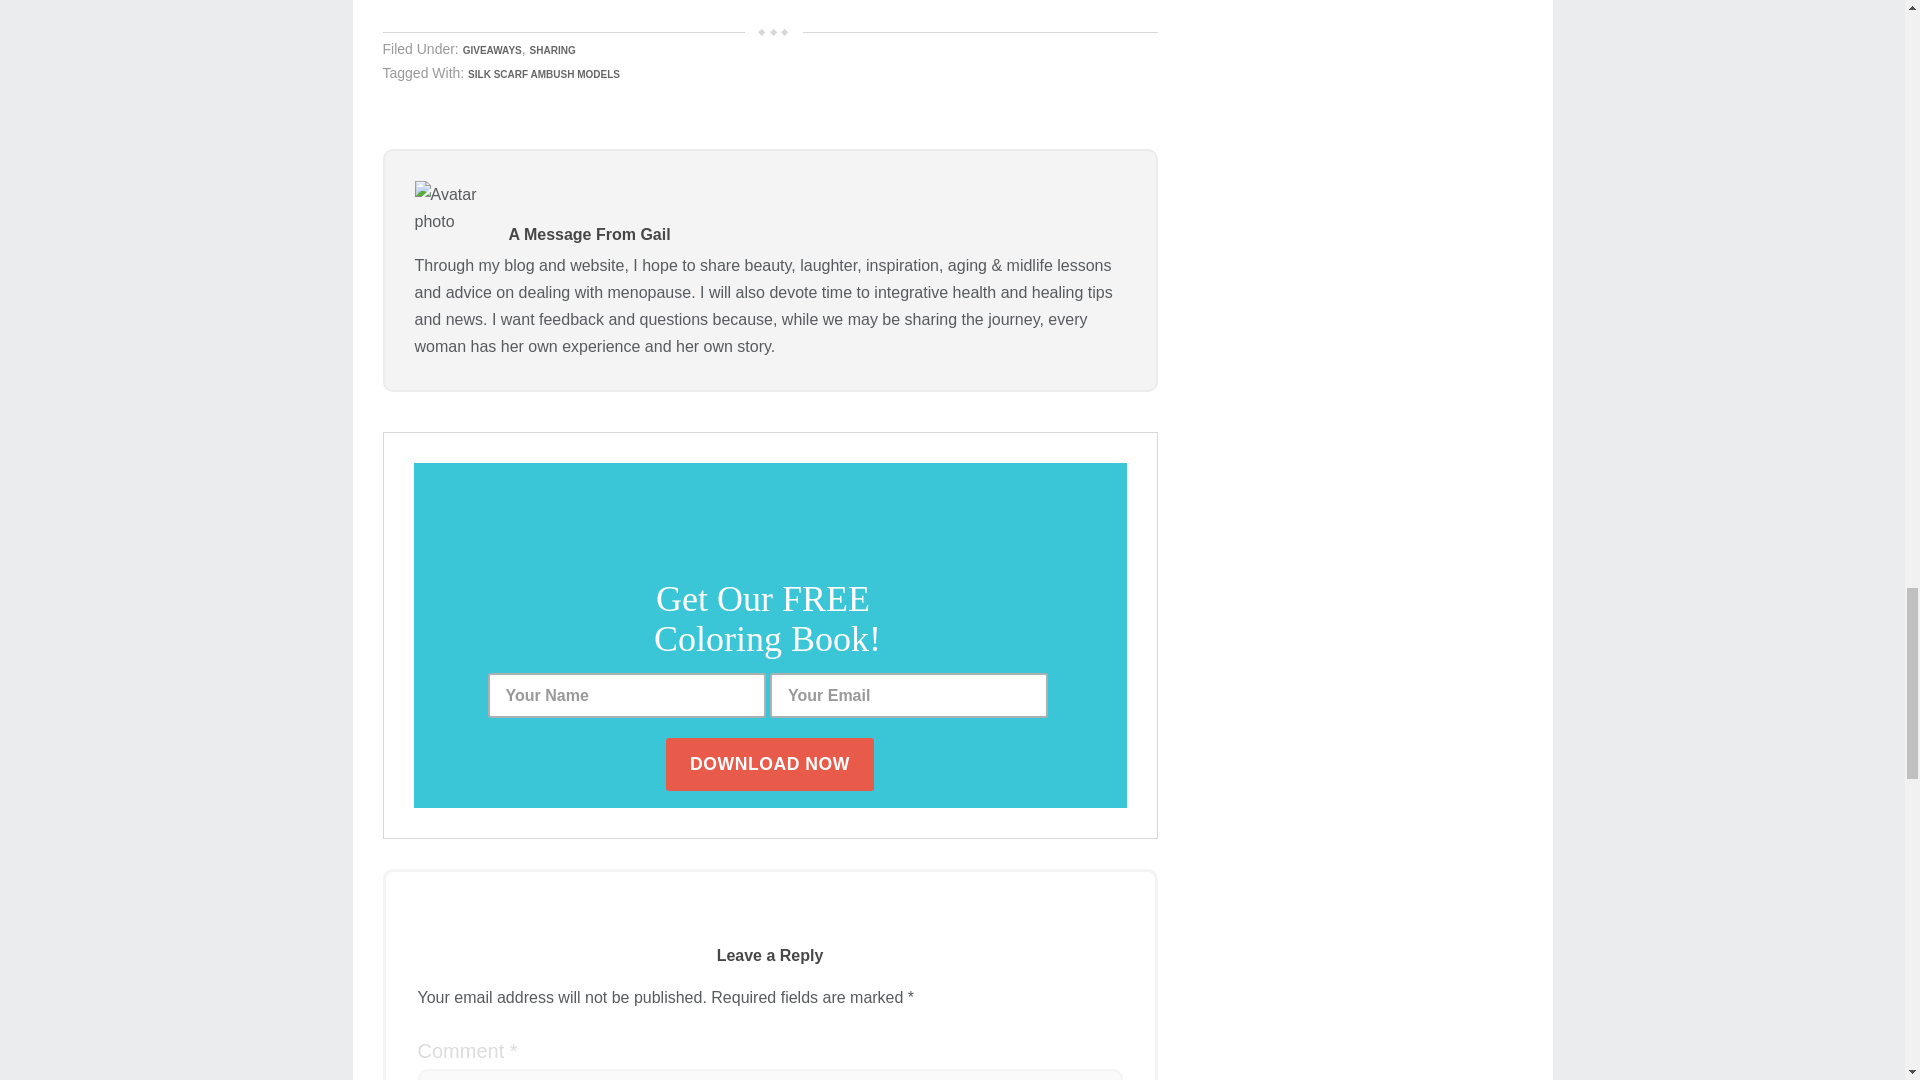  I want to click on GIVEAWAYS, so click(492, 50).